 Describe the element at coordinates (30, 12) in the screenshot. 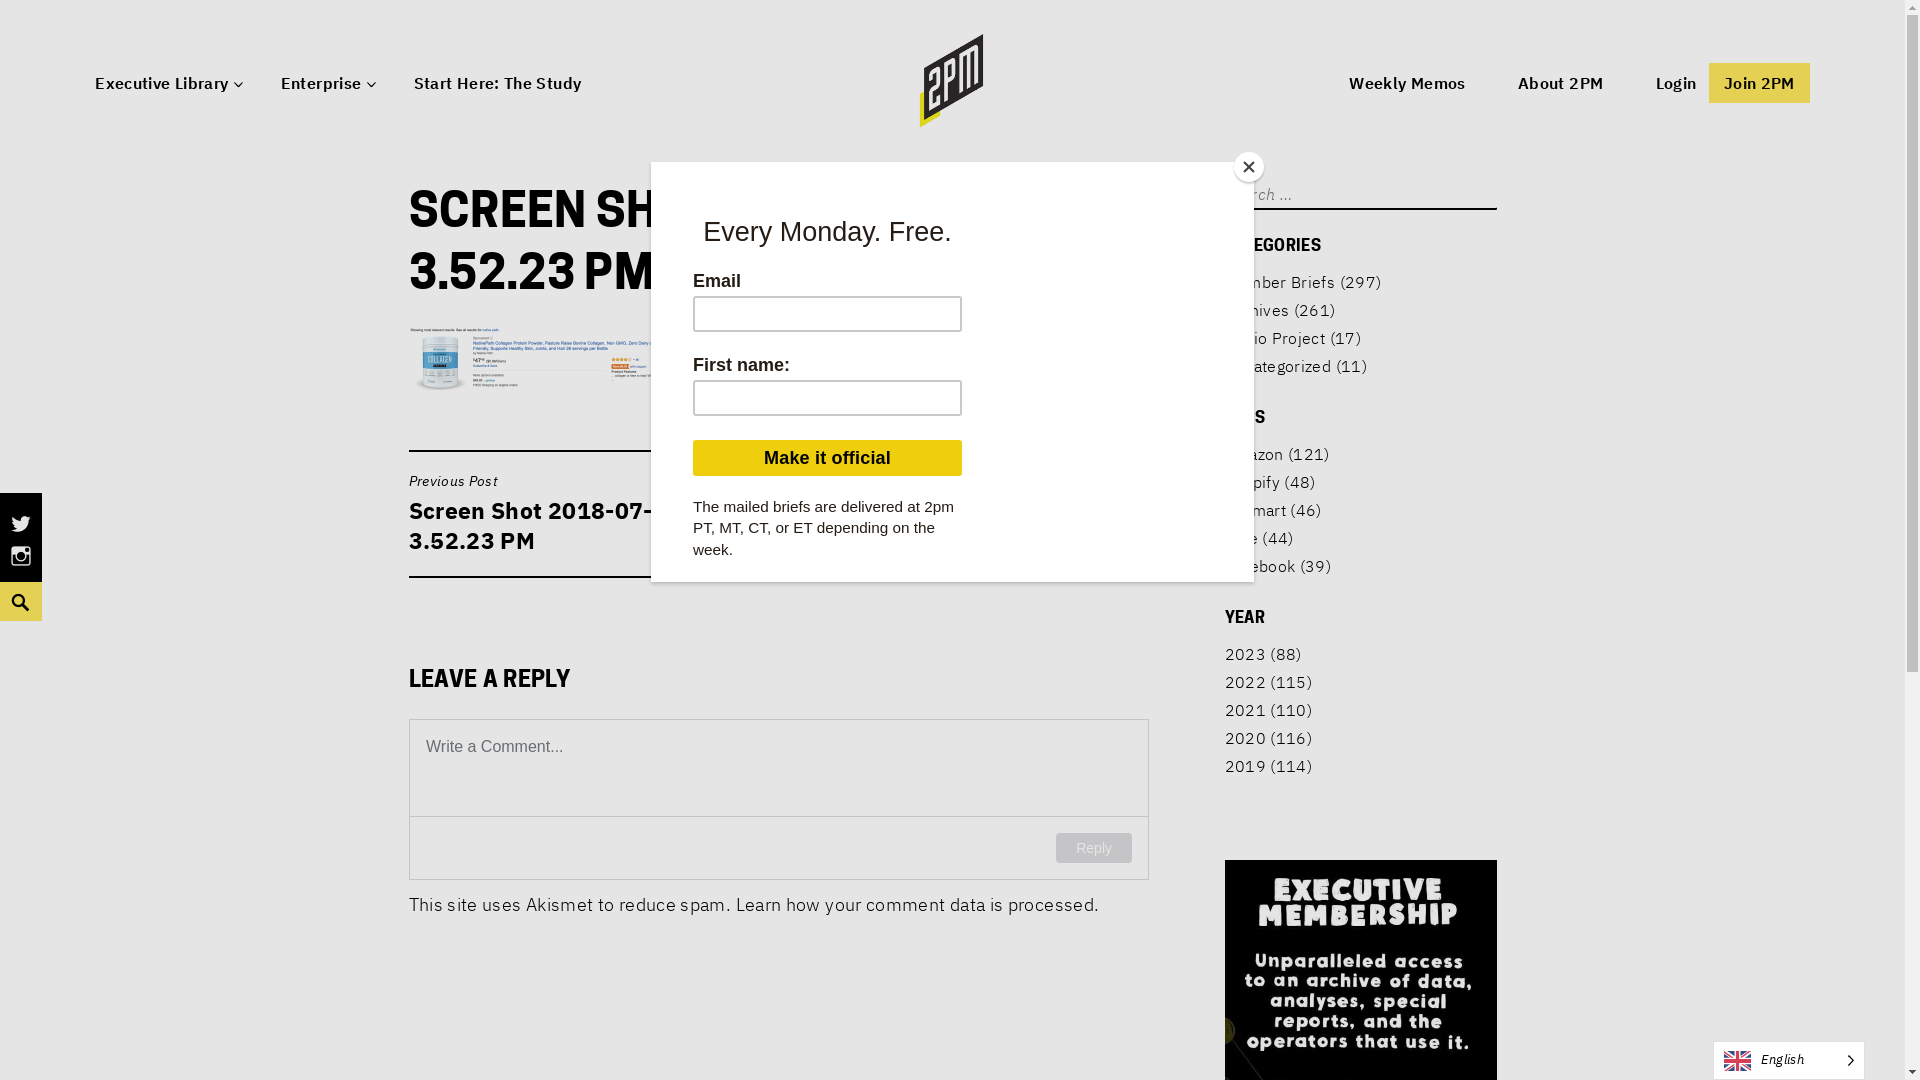

I see `Search` at that location.